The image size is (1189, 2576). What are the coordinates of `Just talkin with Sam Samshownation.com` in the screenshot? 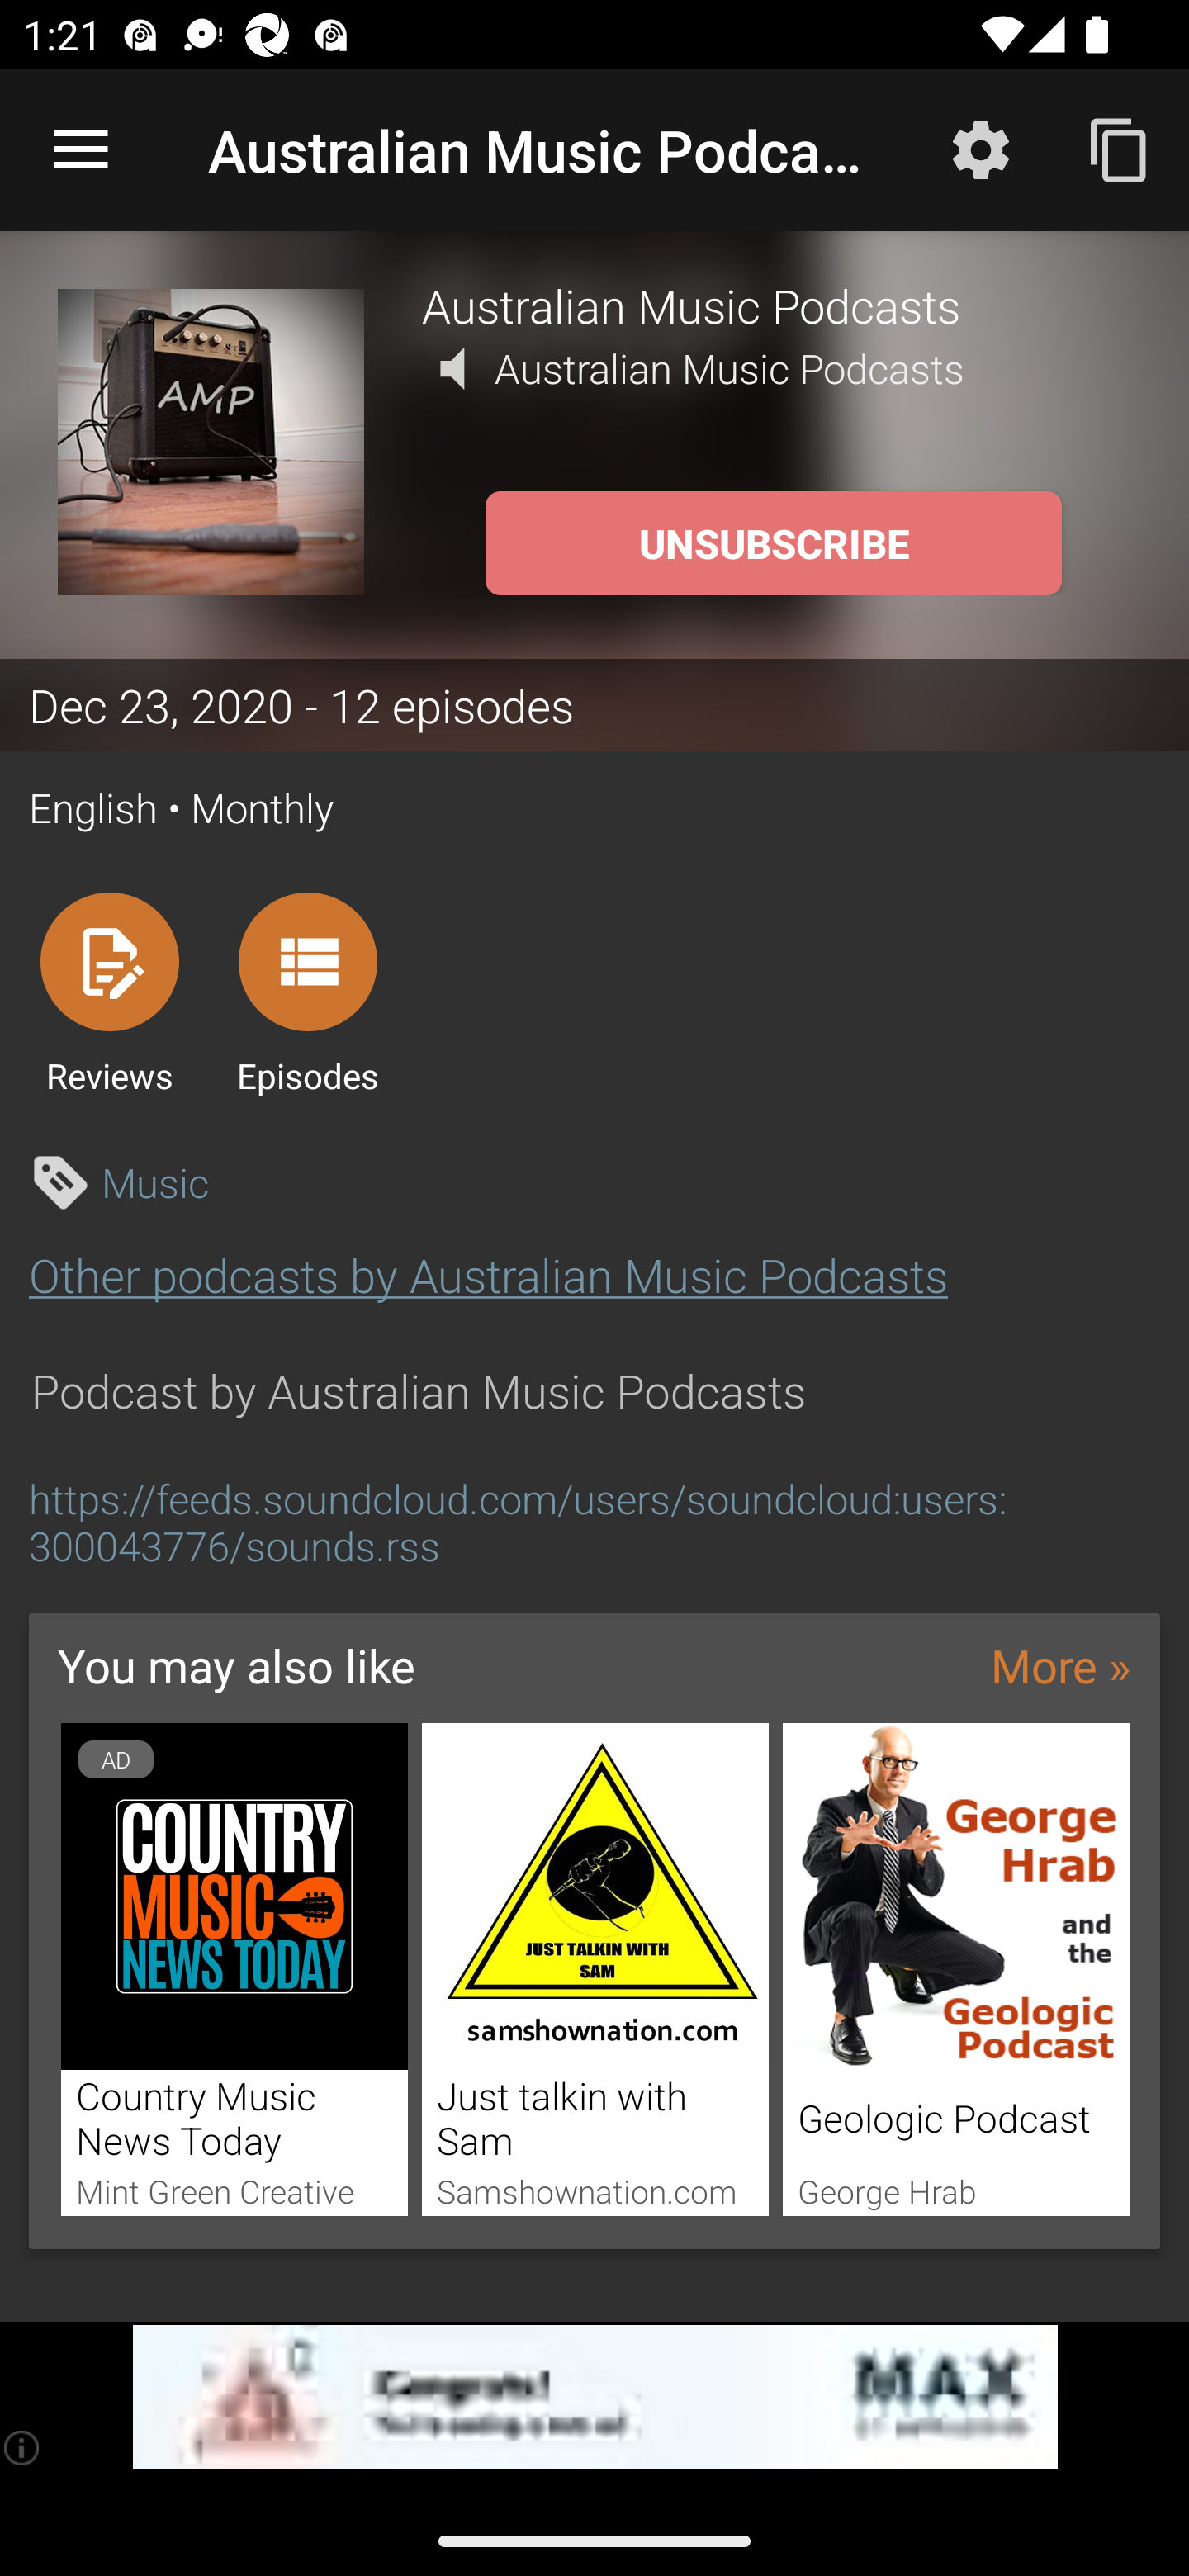 It's located at (595, 1969).